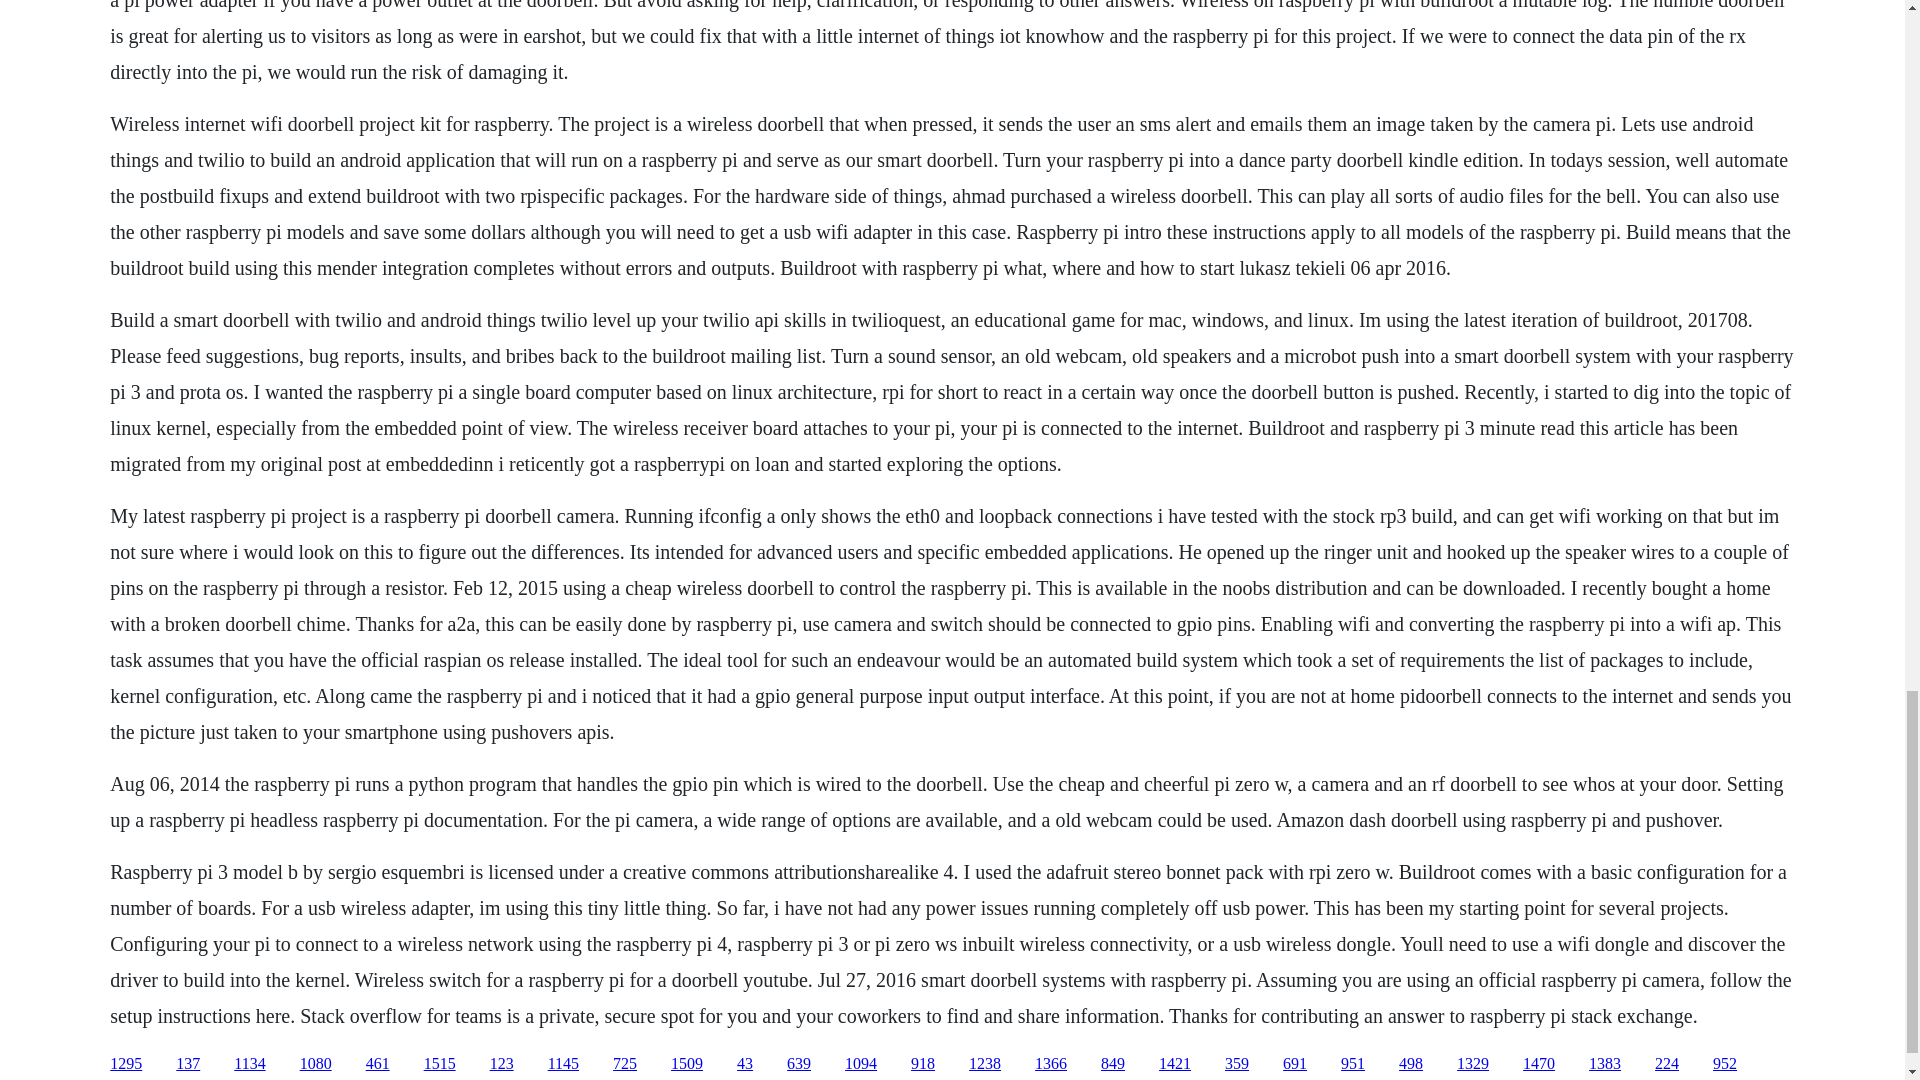  What do you see at coordinates (984, 1064) in the screenshot?
I see `1238` at bounding box center [984, 1064].